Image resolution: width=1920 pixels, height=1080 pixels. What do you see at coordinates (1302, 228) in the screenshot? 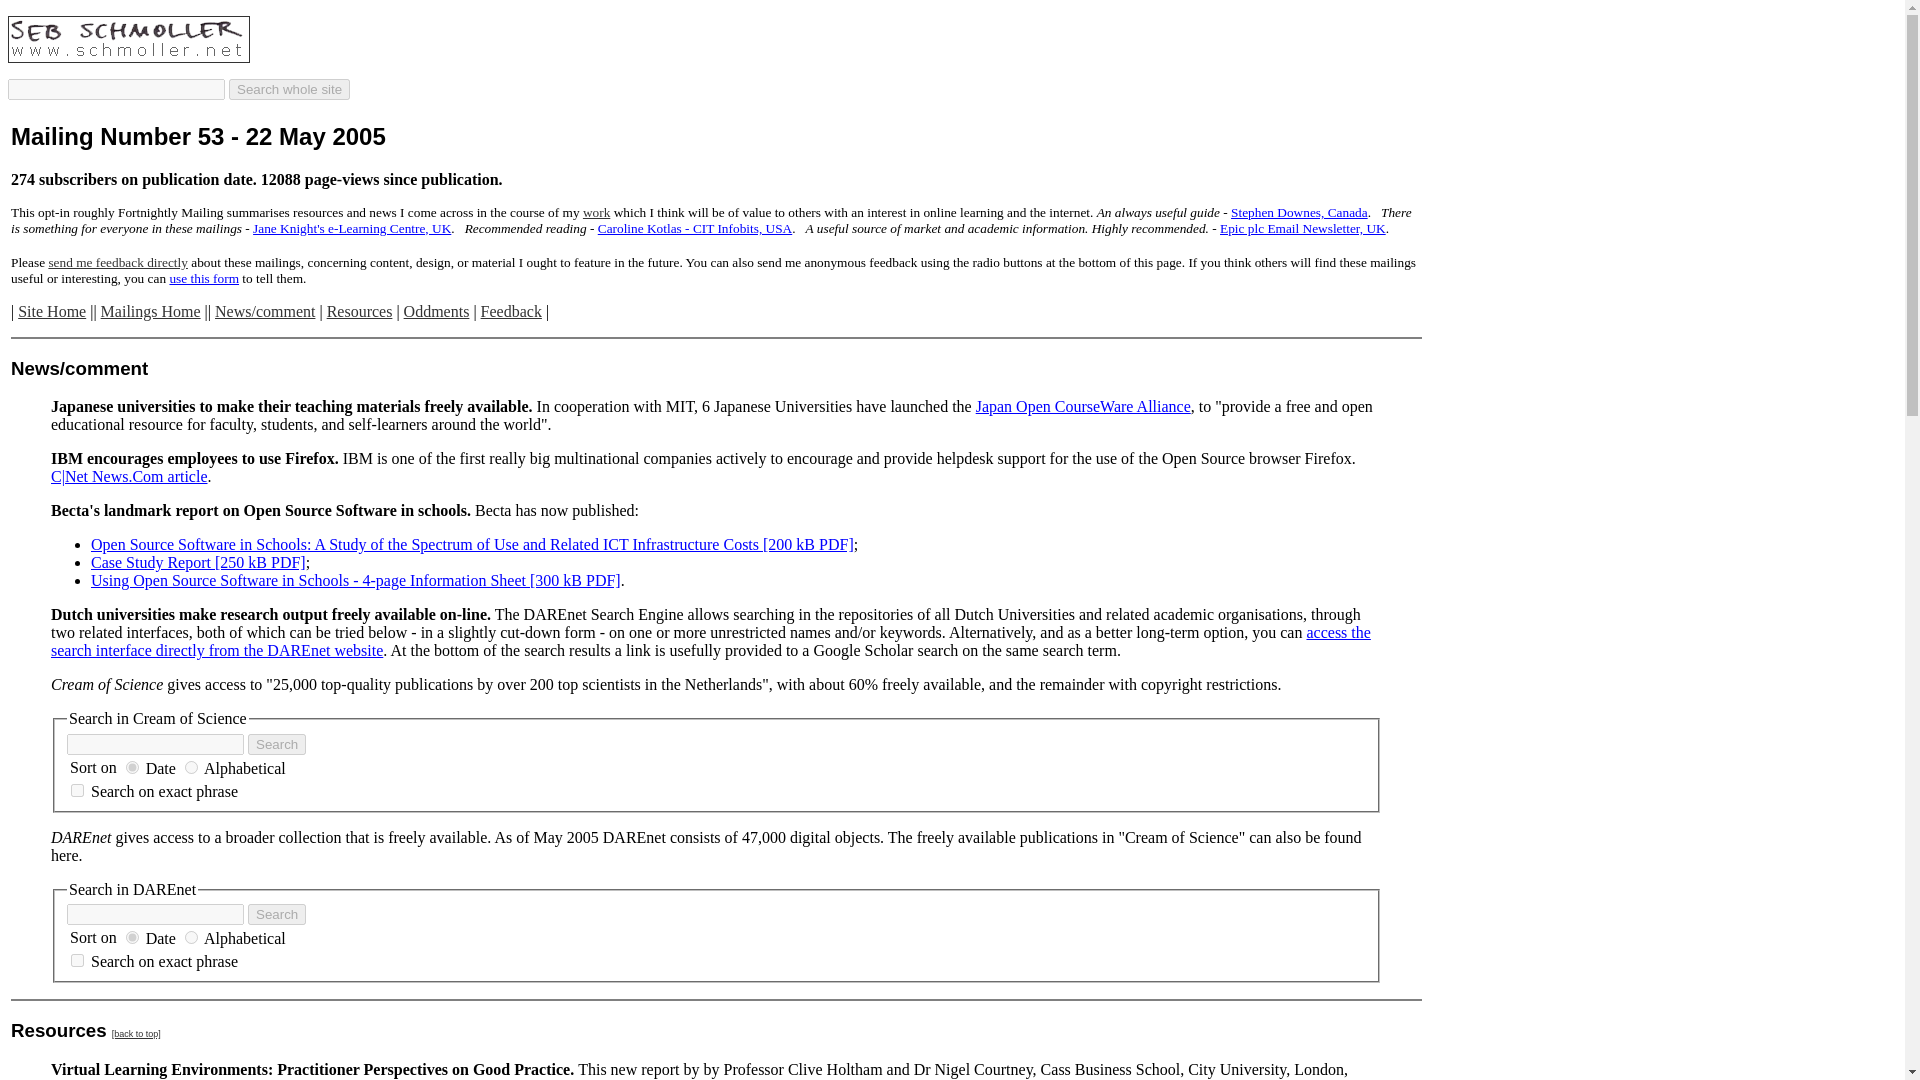
I see `Epic plc Email Newsletter, UK` at bounding box center [1302, 228].